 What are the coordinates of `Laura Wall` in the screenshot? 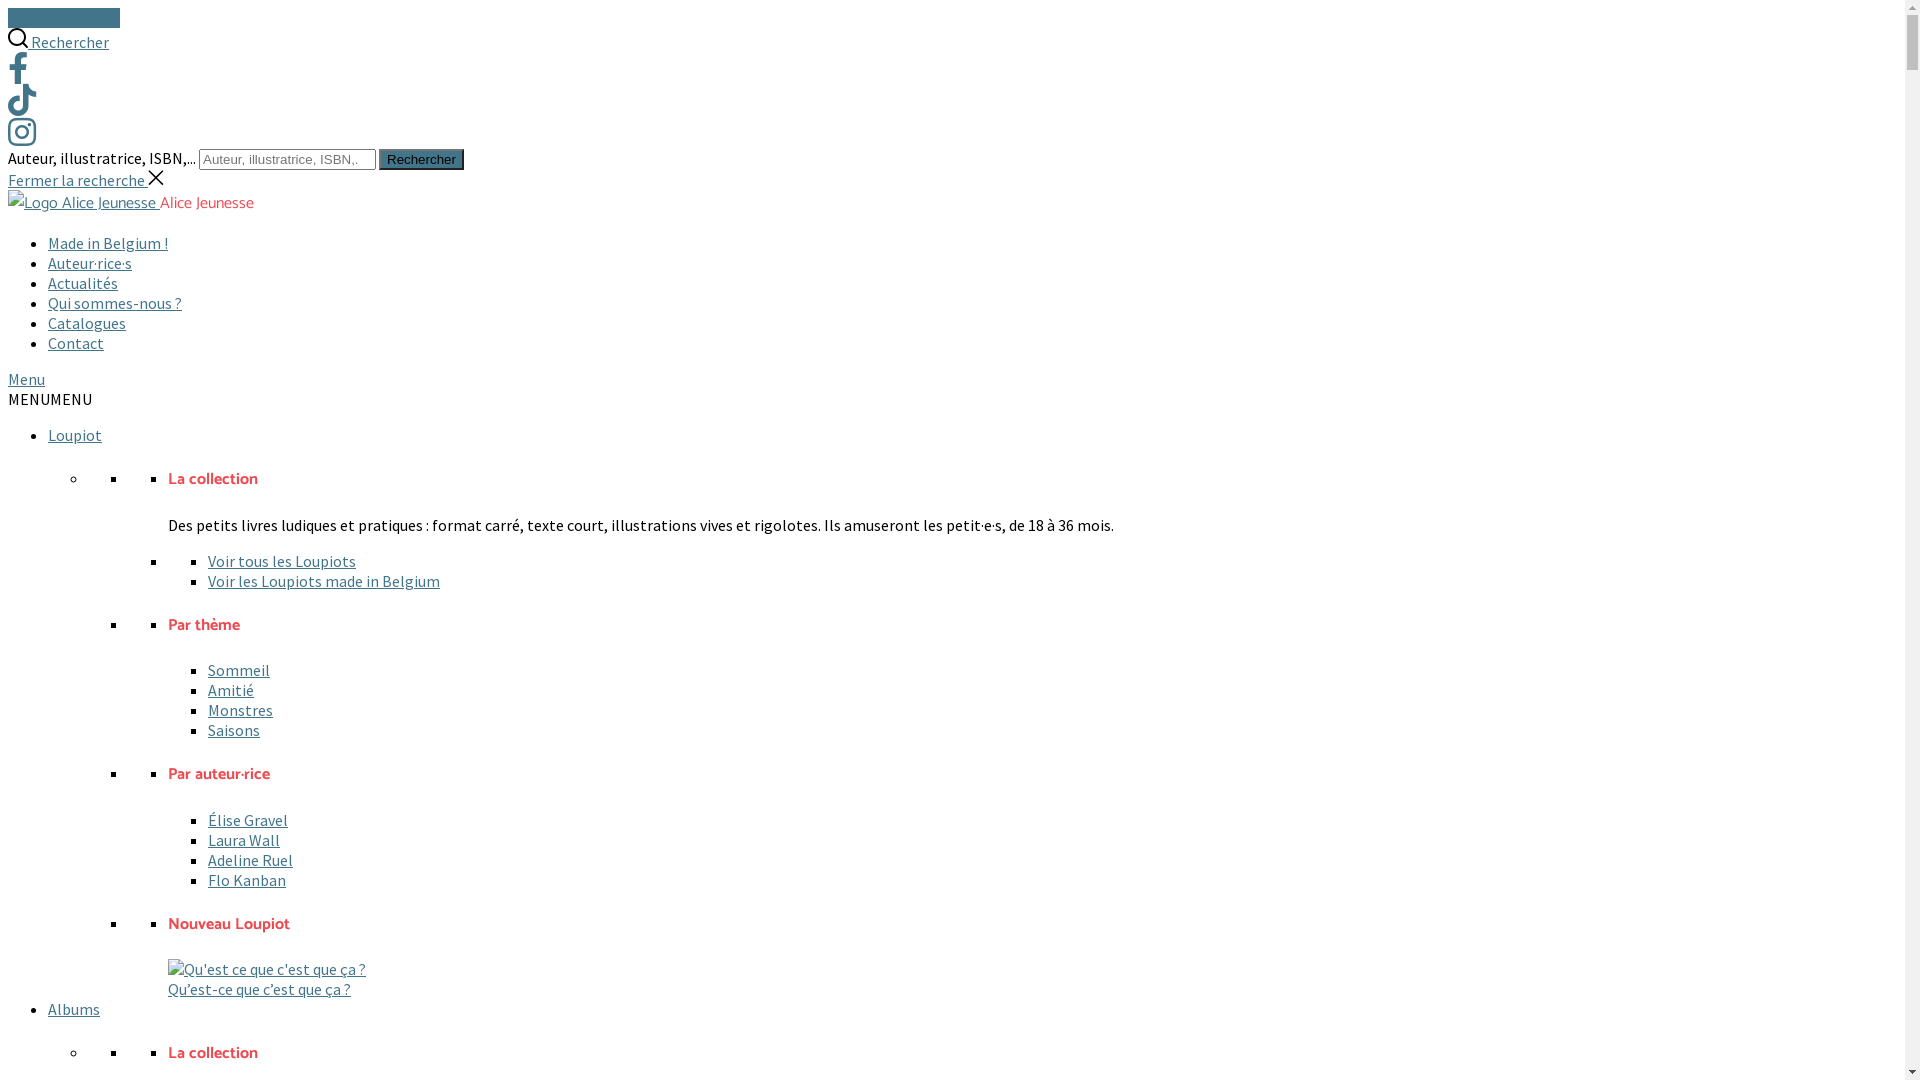 It's located at (244, 840).